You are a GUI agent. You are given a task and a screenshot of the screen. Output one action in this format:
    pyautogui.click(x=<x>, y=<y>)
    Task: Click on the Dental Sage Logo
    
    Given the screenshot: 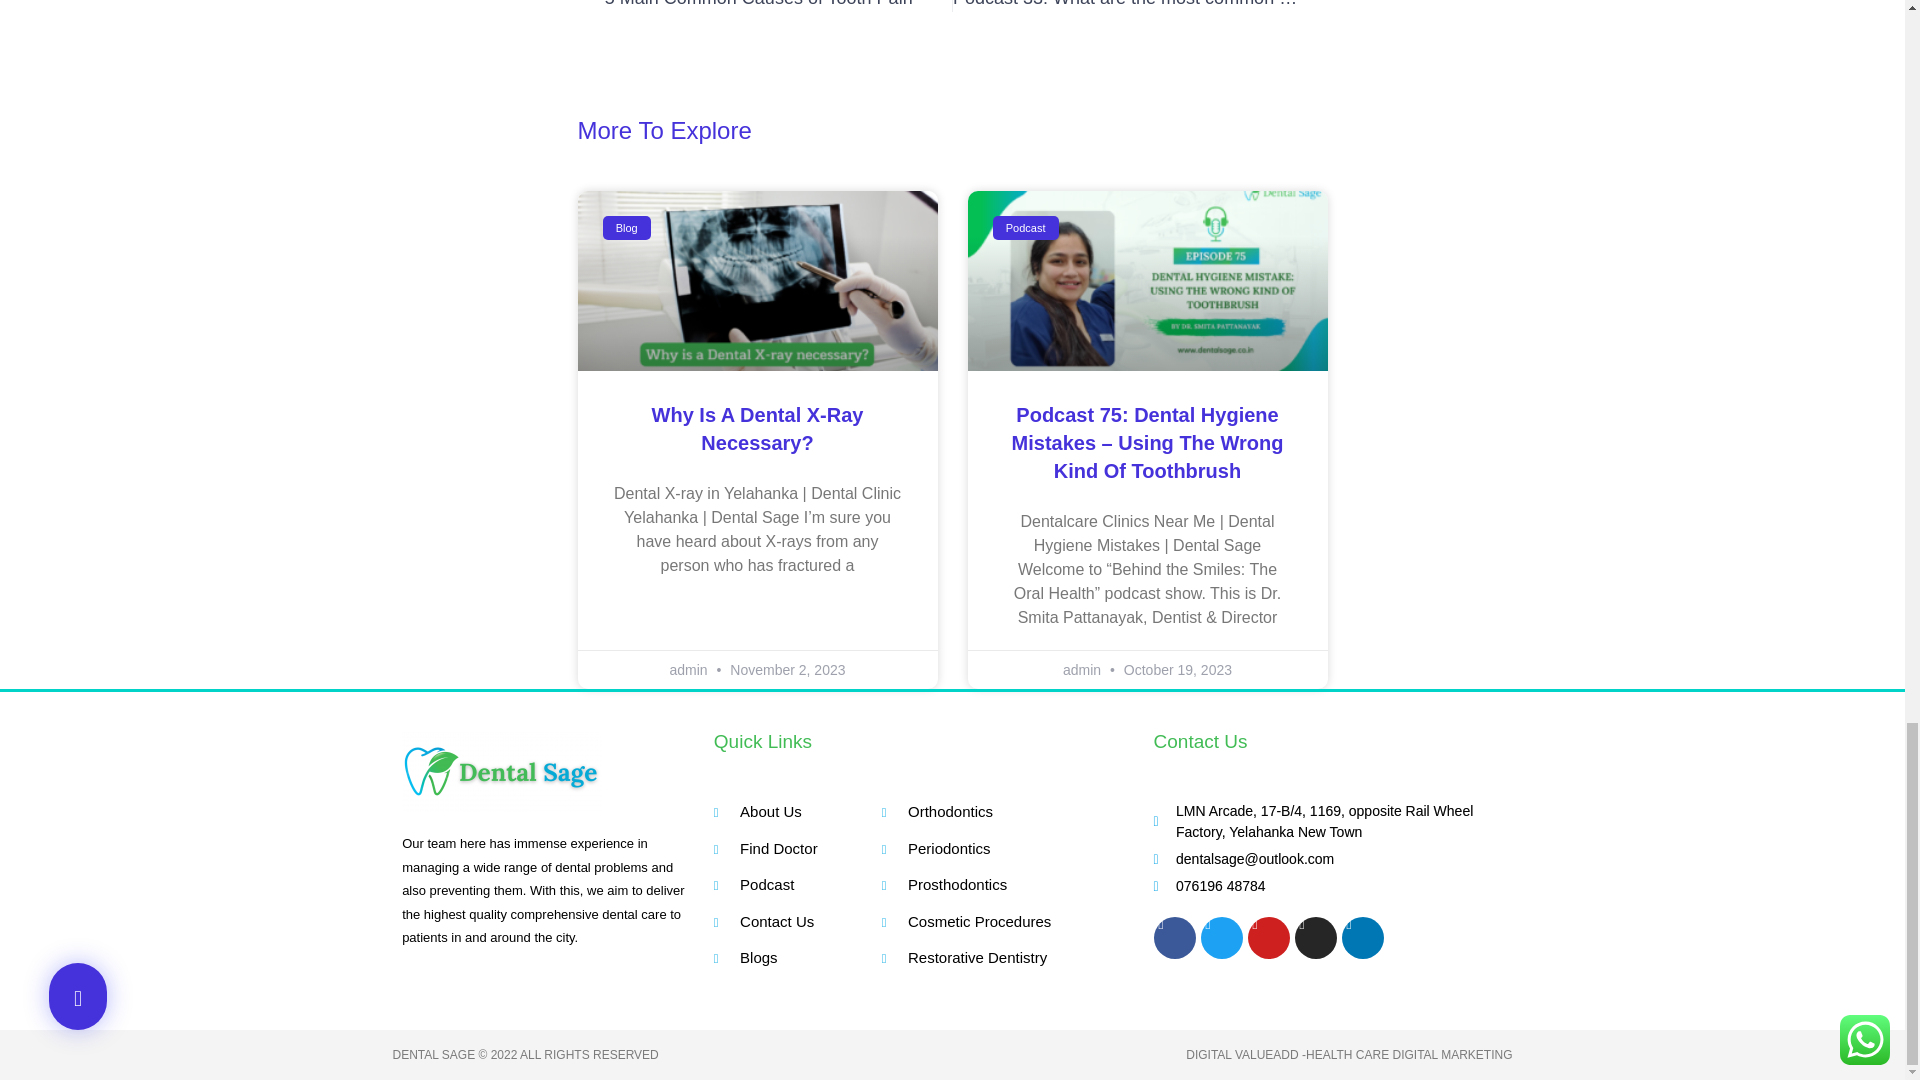 What is the action you would take?
    pyautogui.click(x=502, y=772)
    